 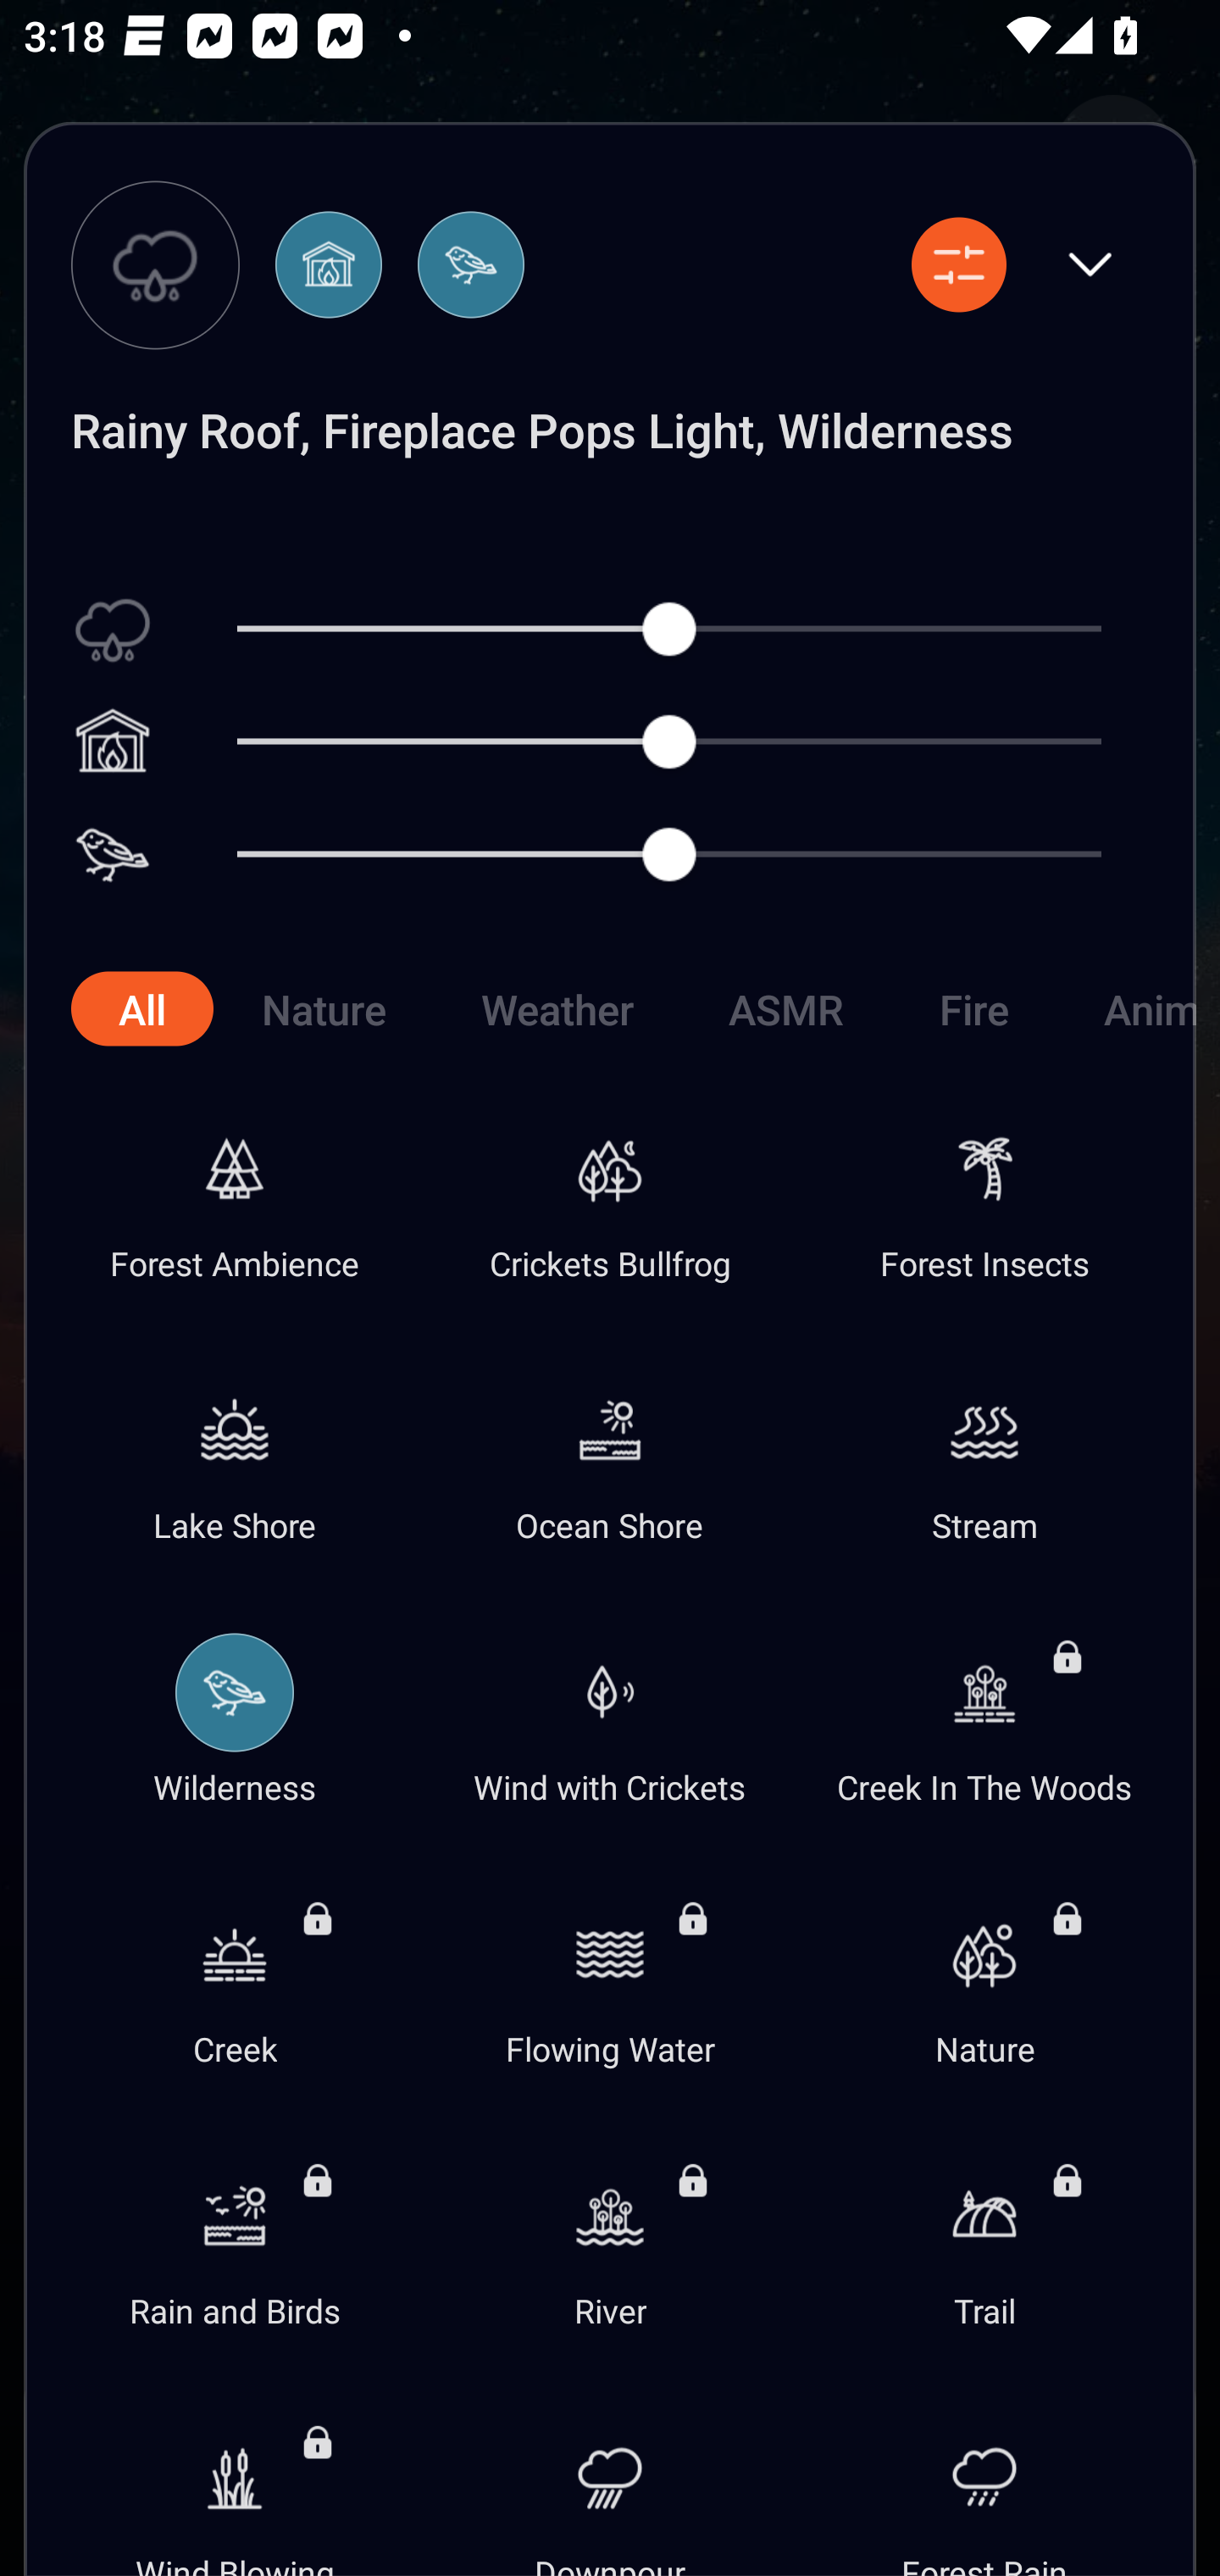 What do you see at coordinates (236, 1192) in the screenshot?
I see `Forest Ambience` at bounding box center [236, 1192].